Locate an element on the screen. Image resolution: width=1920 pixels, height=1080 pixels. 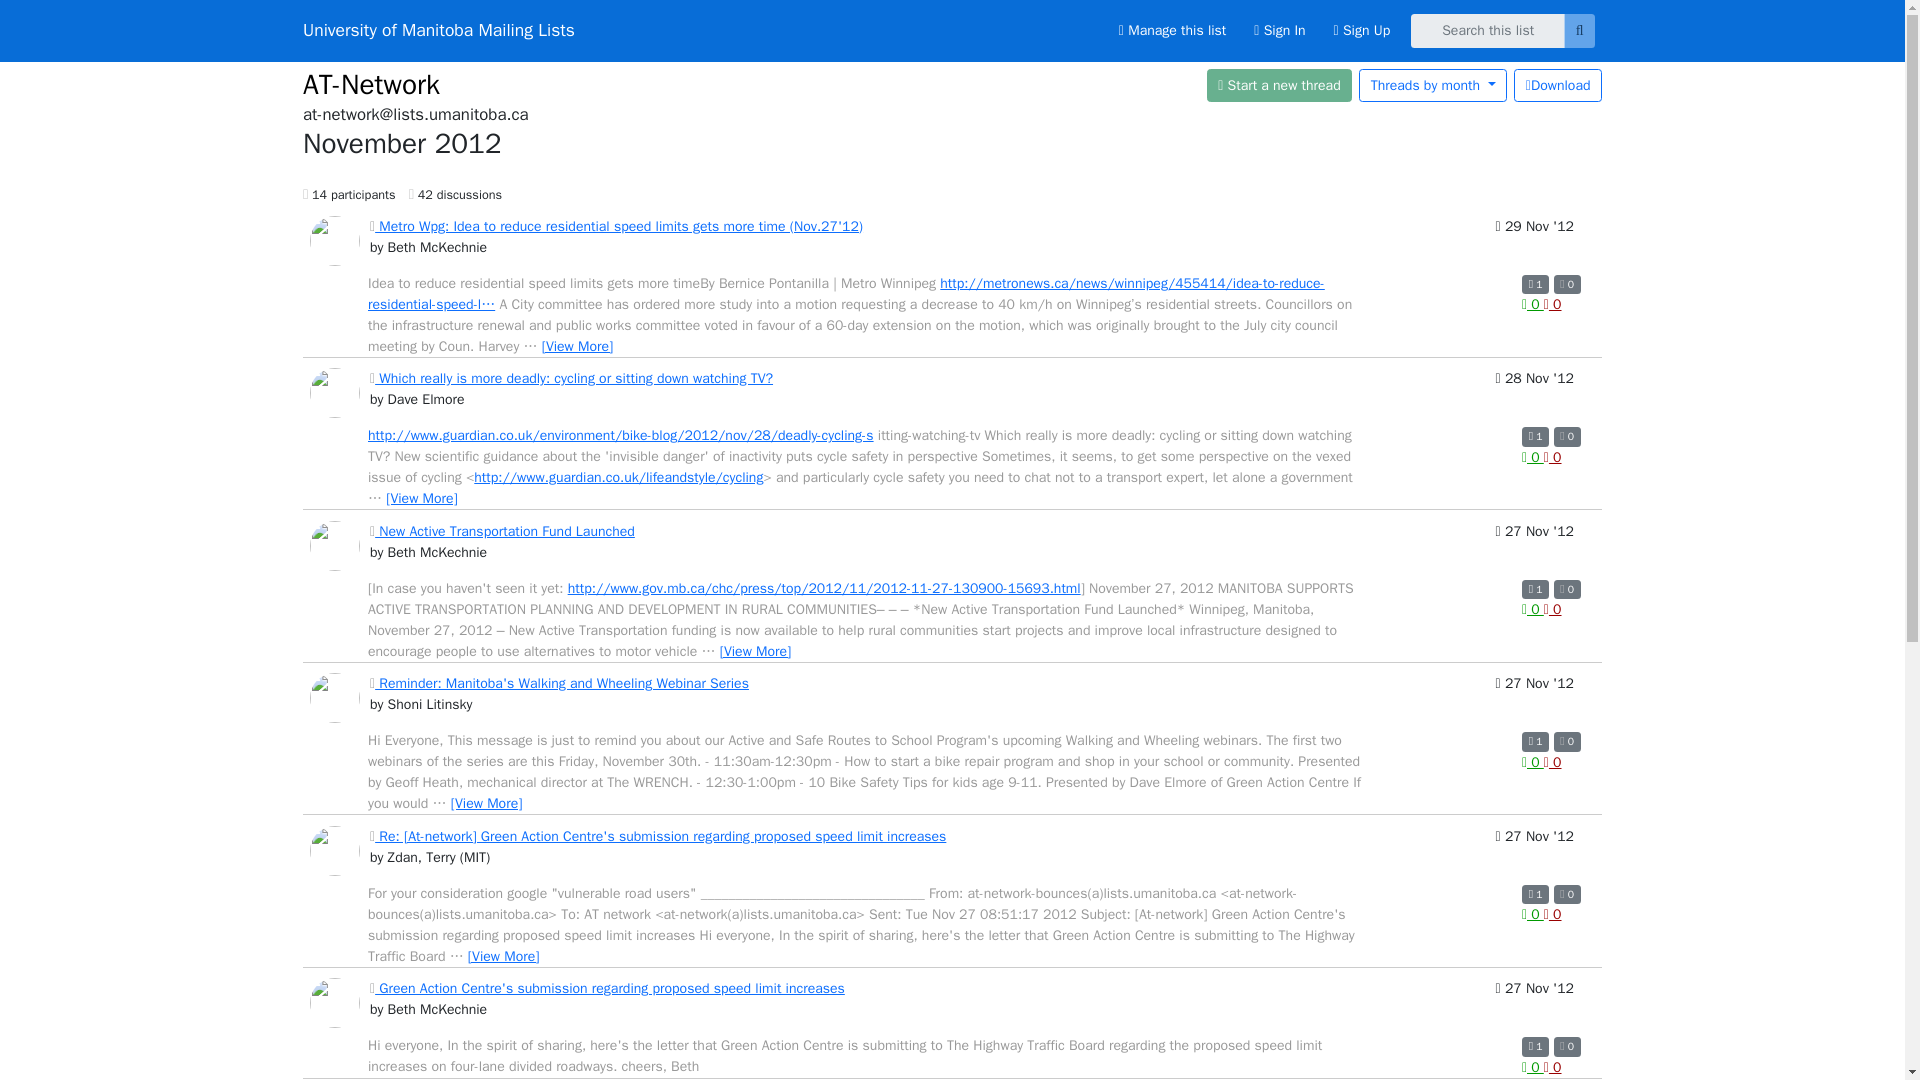
Sign Up is located at coordinates (1362, 30).